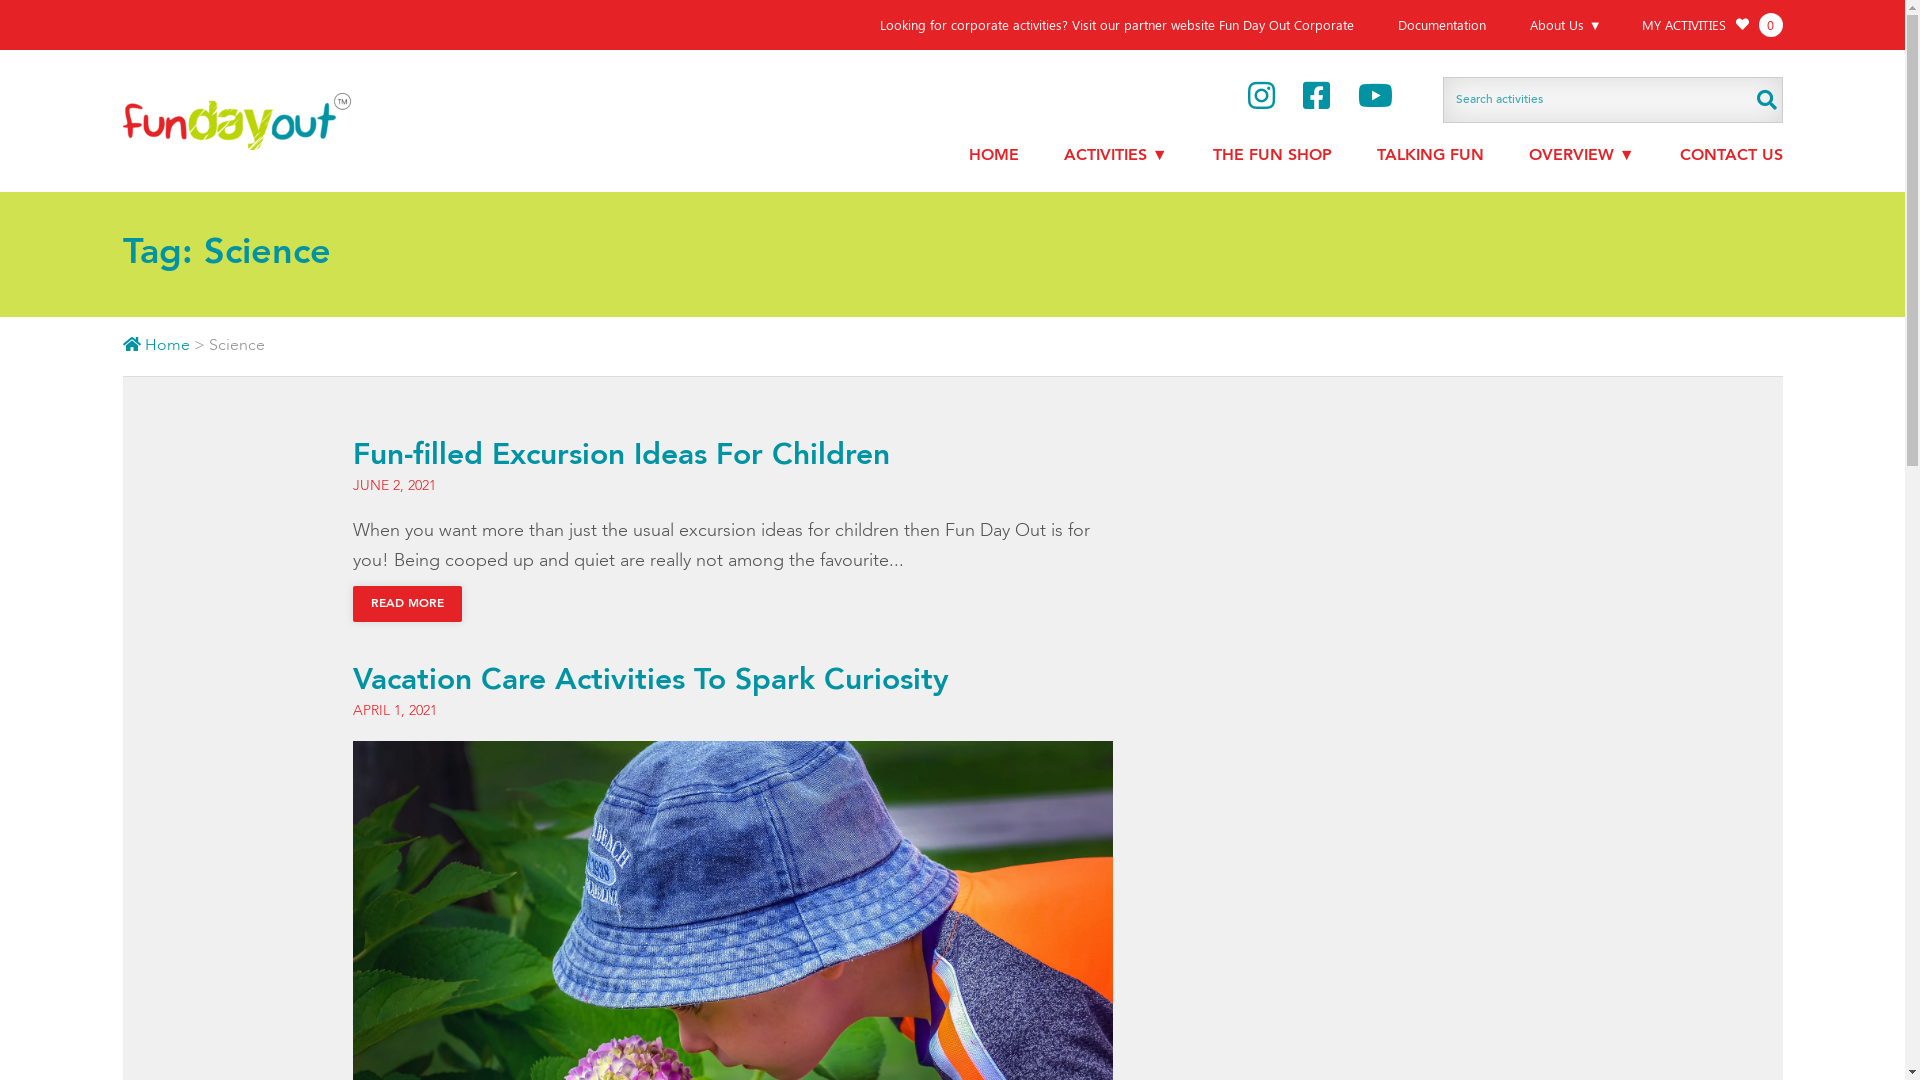 Image resolution: width=1920 pixels, height=1080 pixels. Describe the element at coordinates (1566, 25) in the screenshot. I see `About Us` at that location.